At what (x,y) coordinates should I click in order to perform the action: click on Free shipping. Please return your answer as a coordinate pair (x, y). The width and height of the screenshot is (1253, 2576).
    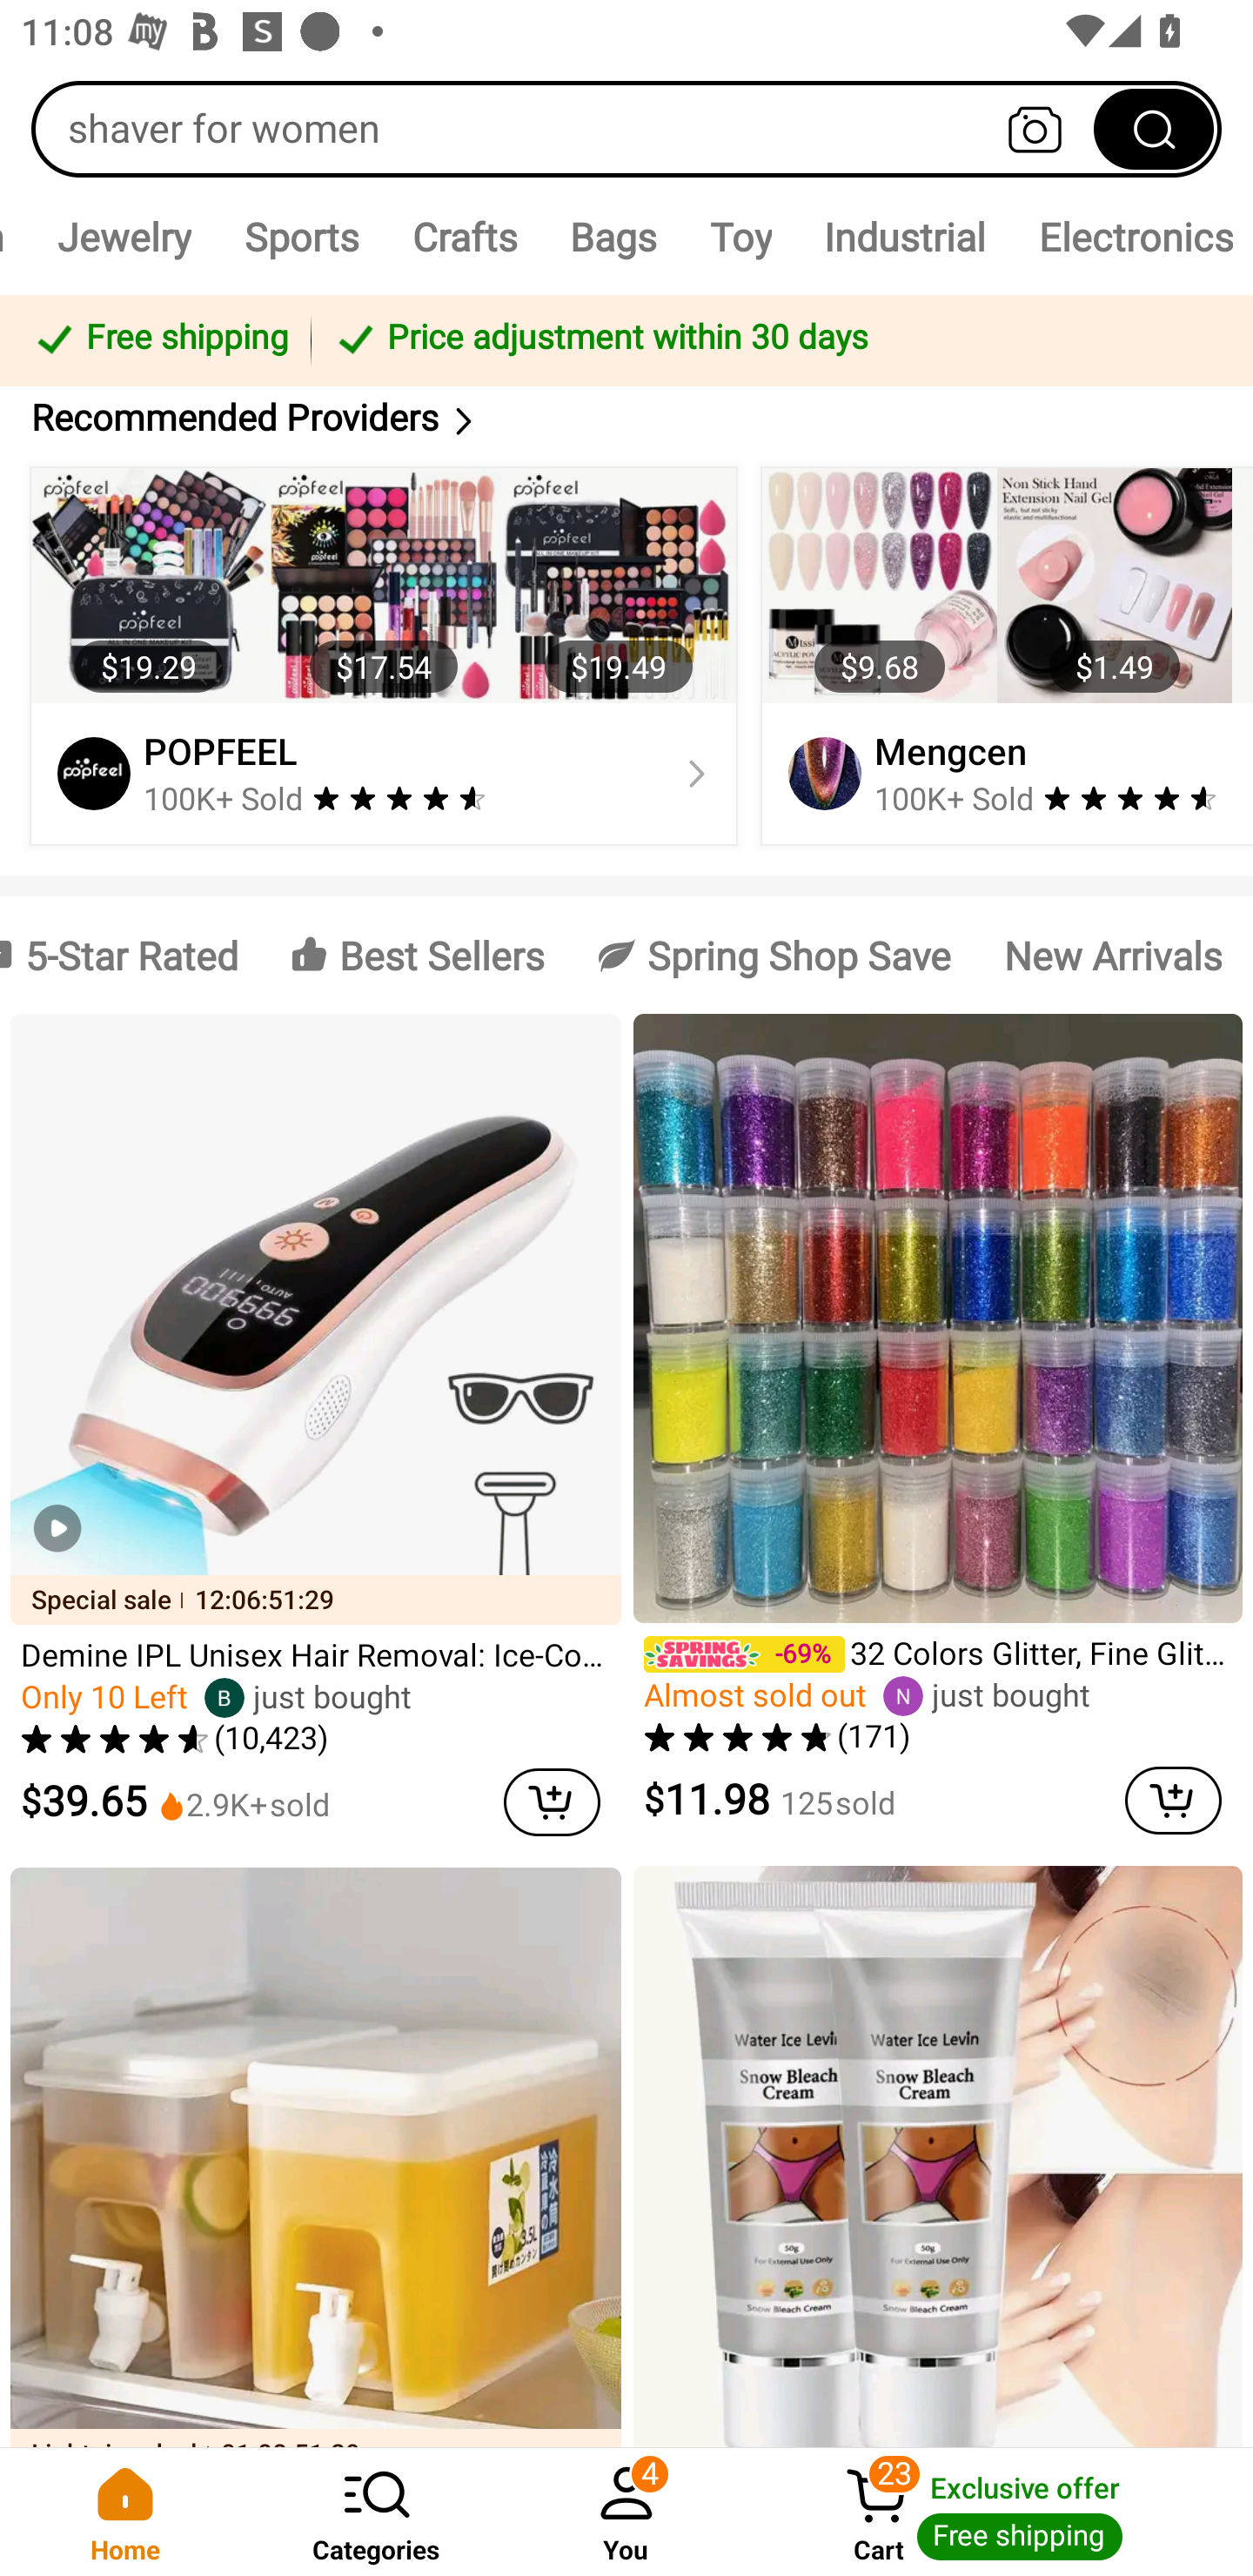
    Looking at the image, I should click on (160, 339).